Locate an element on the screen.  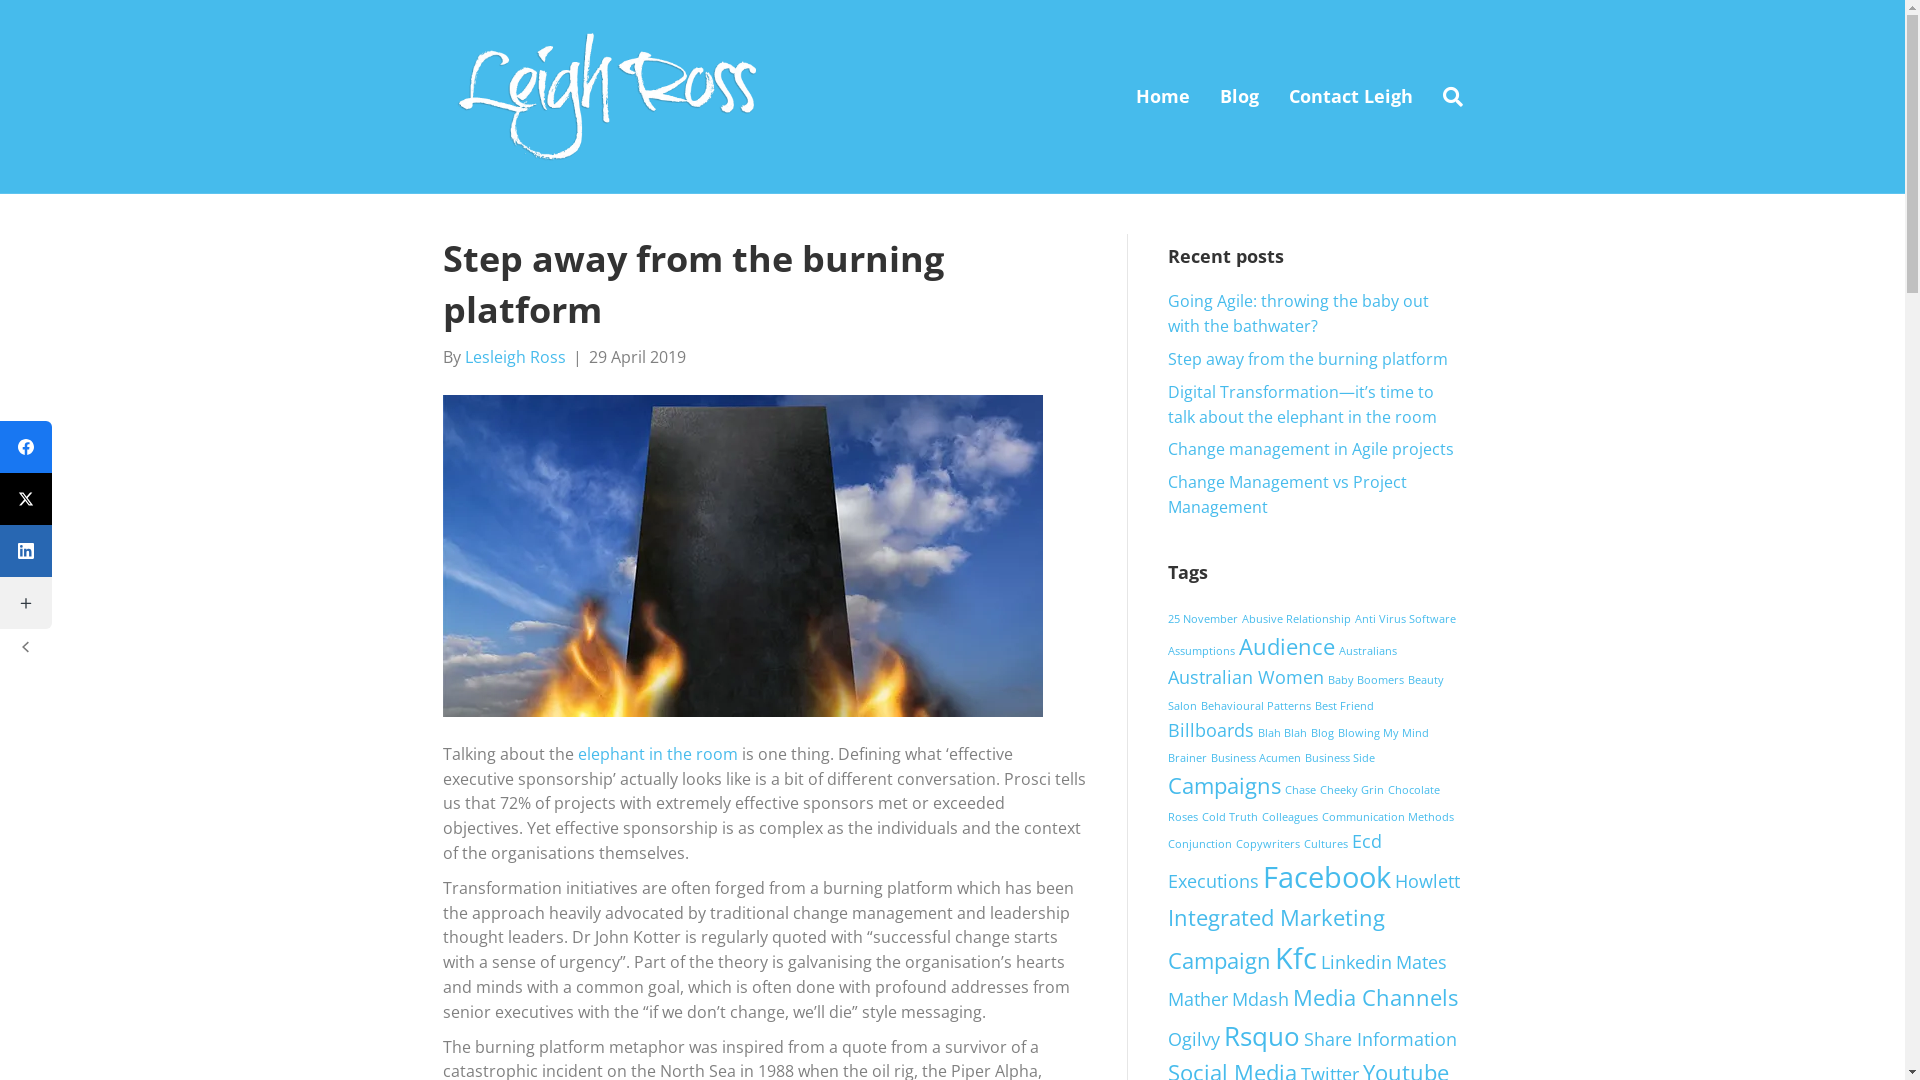
Chase is located at coordinates (1300, 790).